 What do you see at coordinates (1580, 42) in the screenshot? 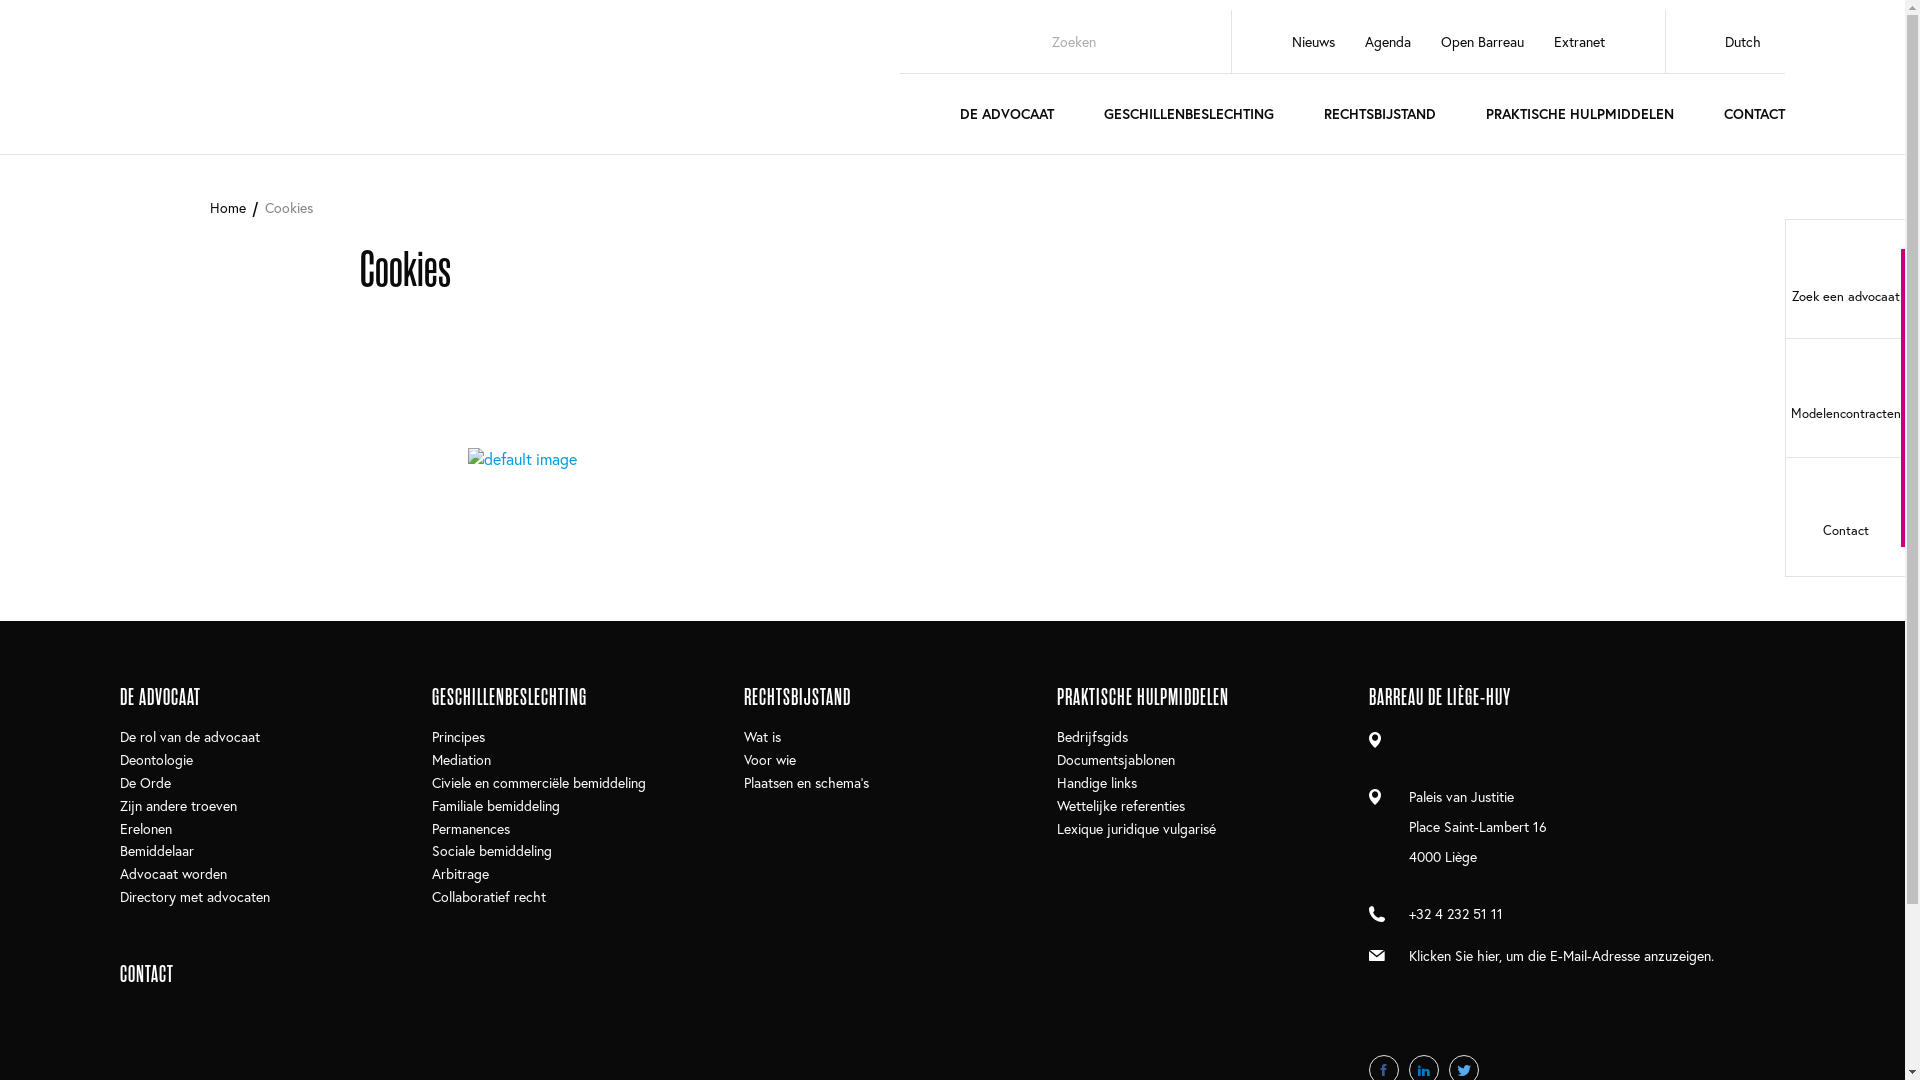
I see `Extranet` at bounding box center [1580, 42].